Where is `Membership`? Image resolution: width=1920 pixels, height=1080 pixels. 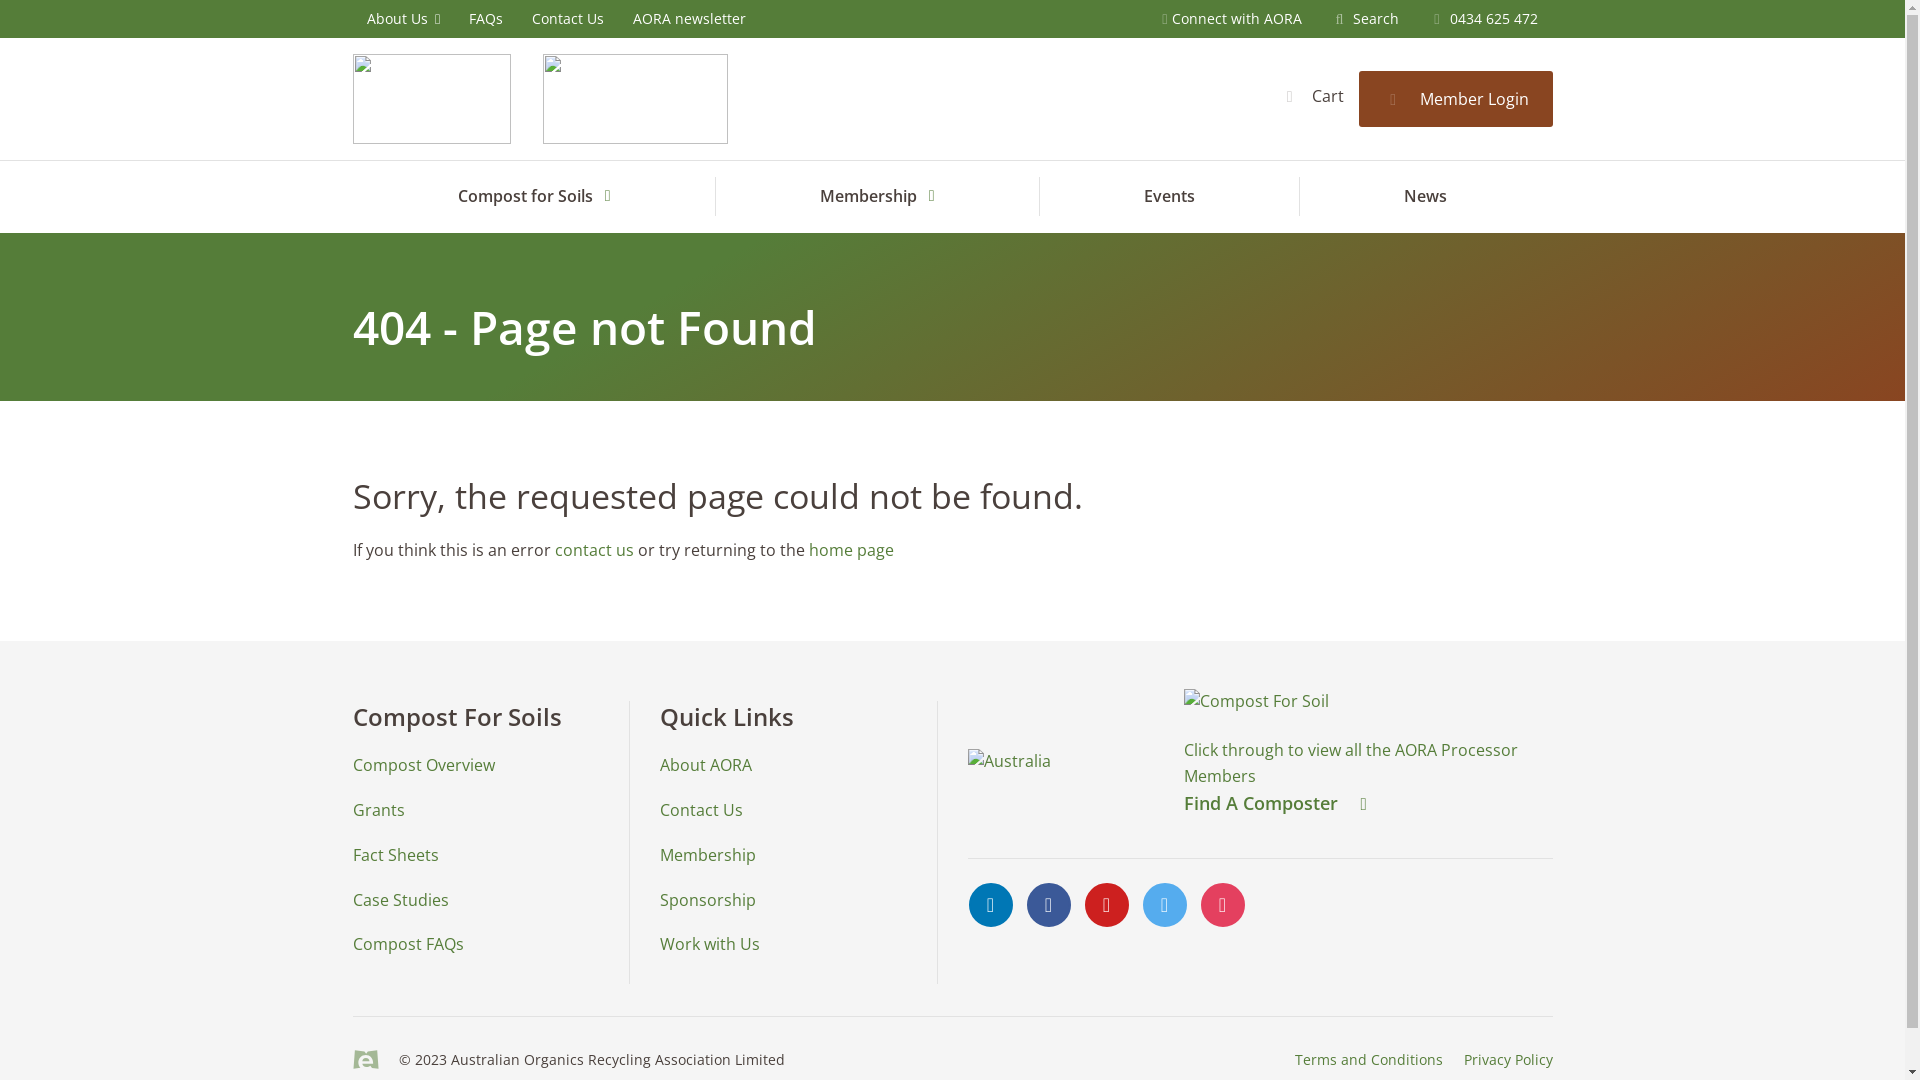
Membership is located at coordinates (708, 855).